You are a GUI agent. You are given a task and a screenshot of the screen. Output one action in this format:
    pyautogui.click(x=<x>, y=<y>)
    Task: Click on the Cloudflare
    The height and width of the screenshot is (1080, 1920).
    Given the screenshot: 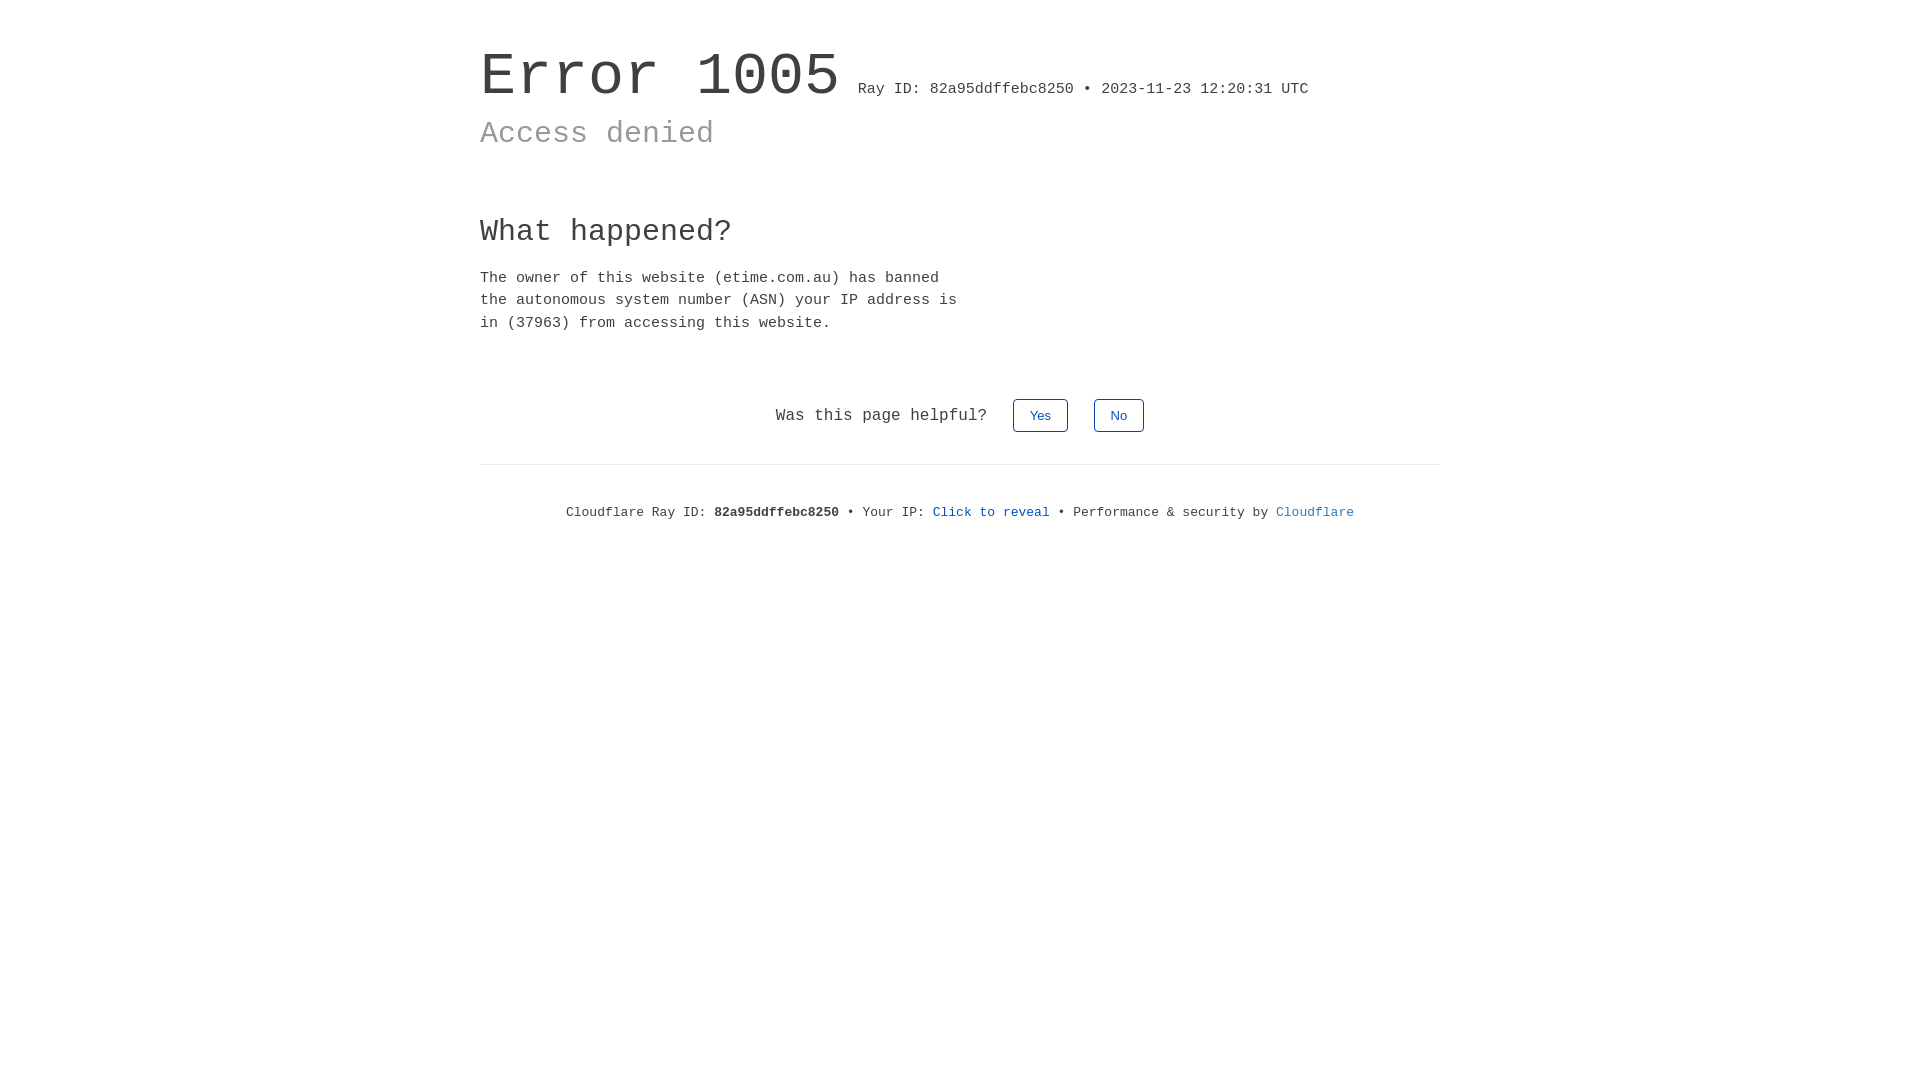 What is the action you would take?
    pyautogui.click(x=1315, y=512)
    